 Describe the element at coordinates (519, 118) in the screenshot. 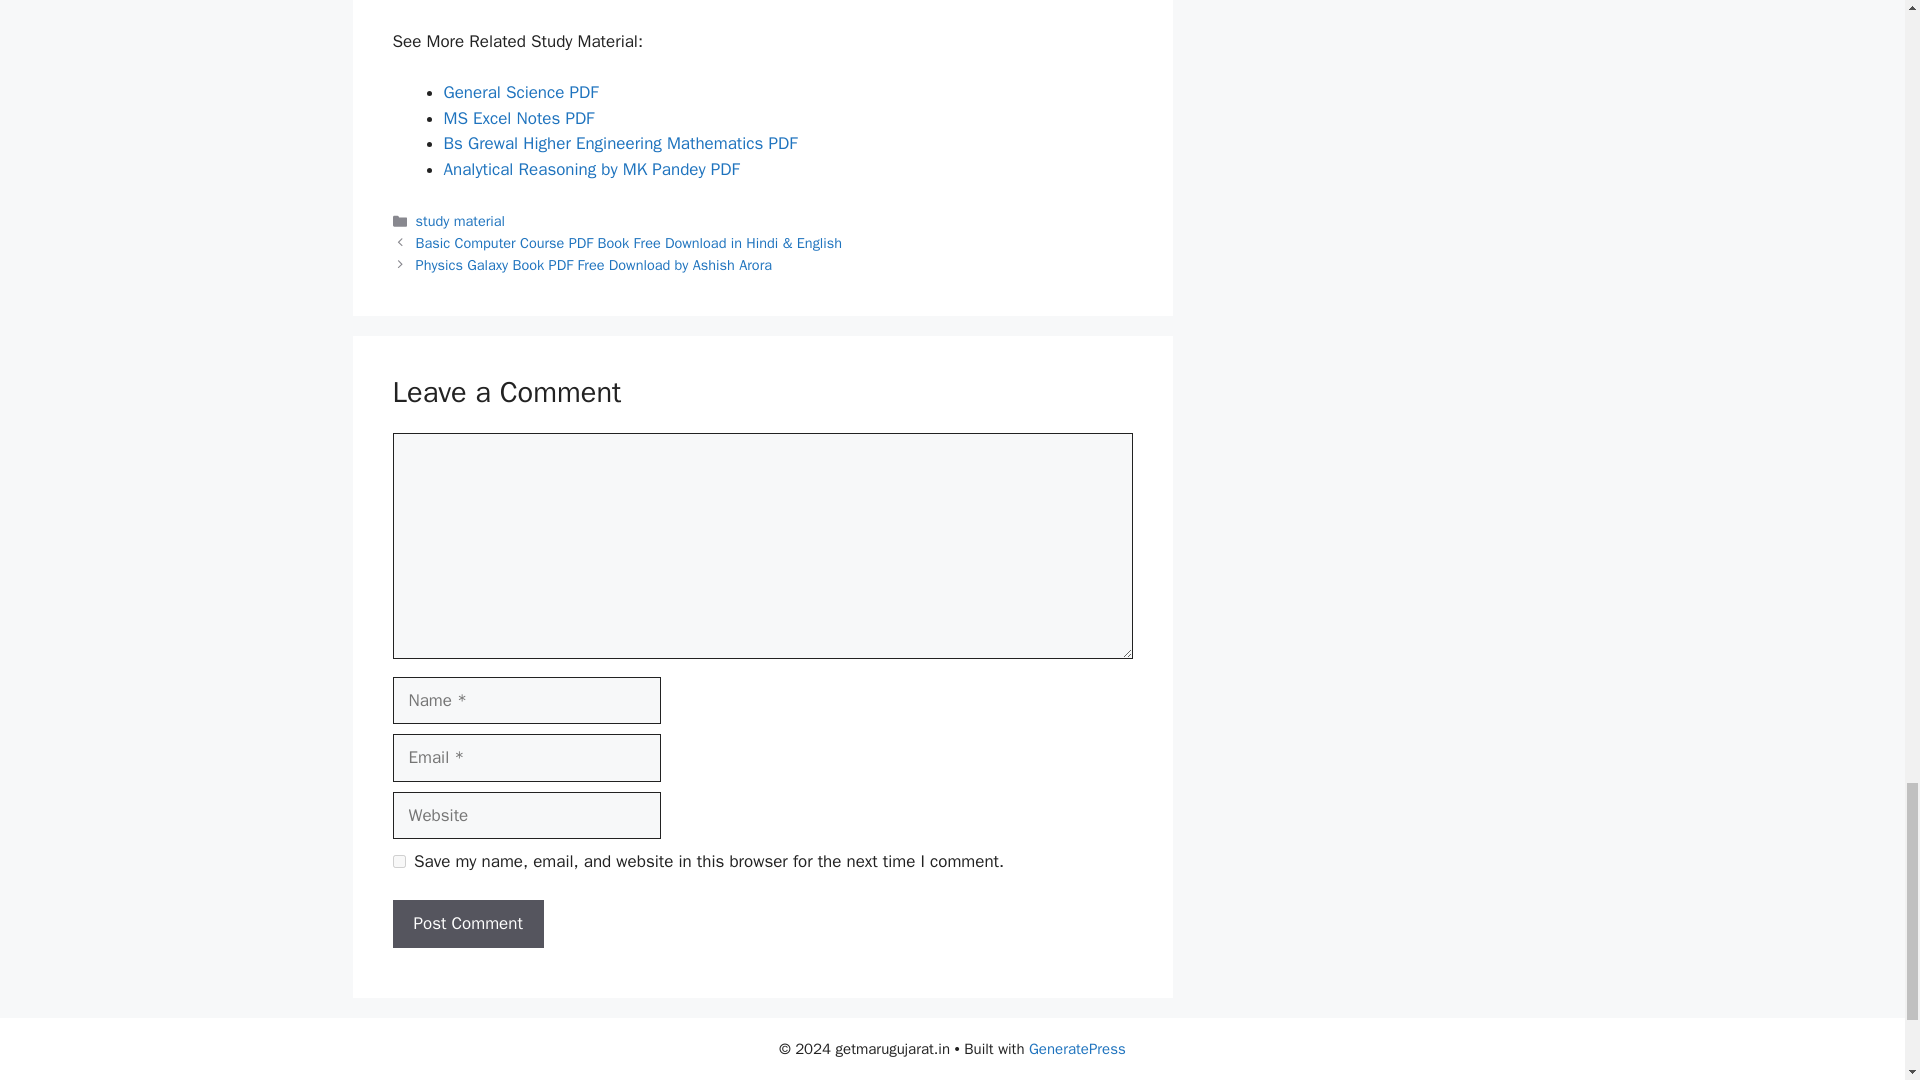

I see `MS Excel Notes PDF` at that location.